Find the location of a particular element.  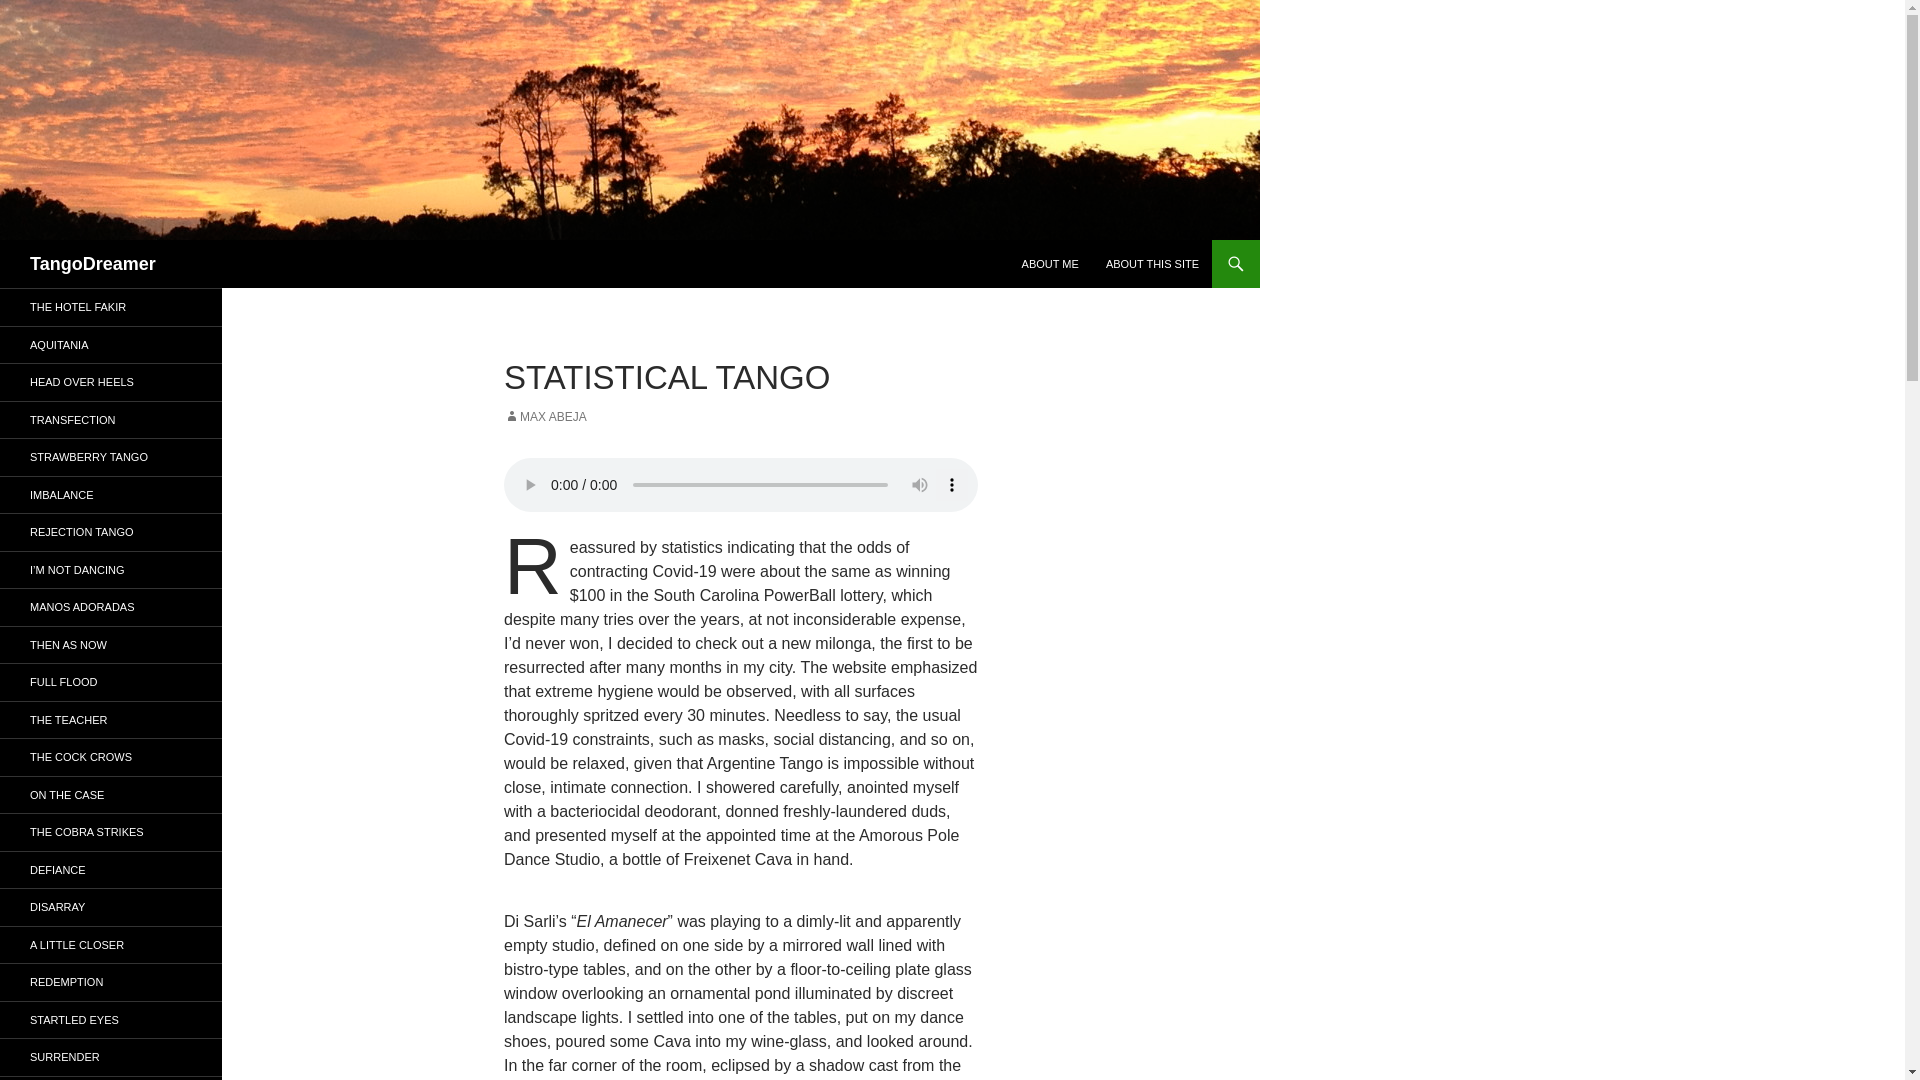

TangoDreamer is located at coordinates (92, 264).